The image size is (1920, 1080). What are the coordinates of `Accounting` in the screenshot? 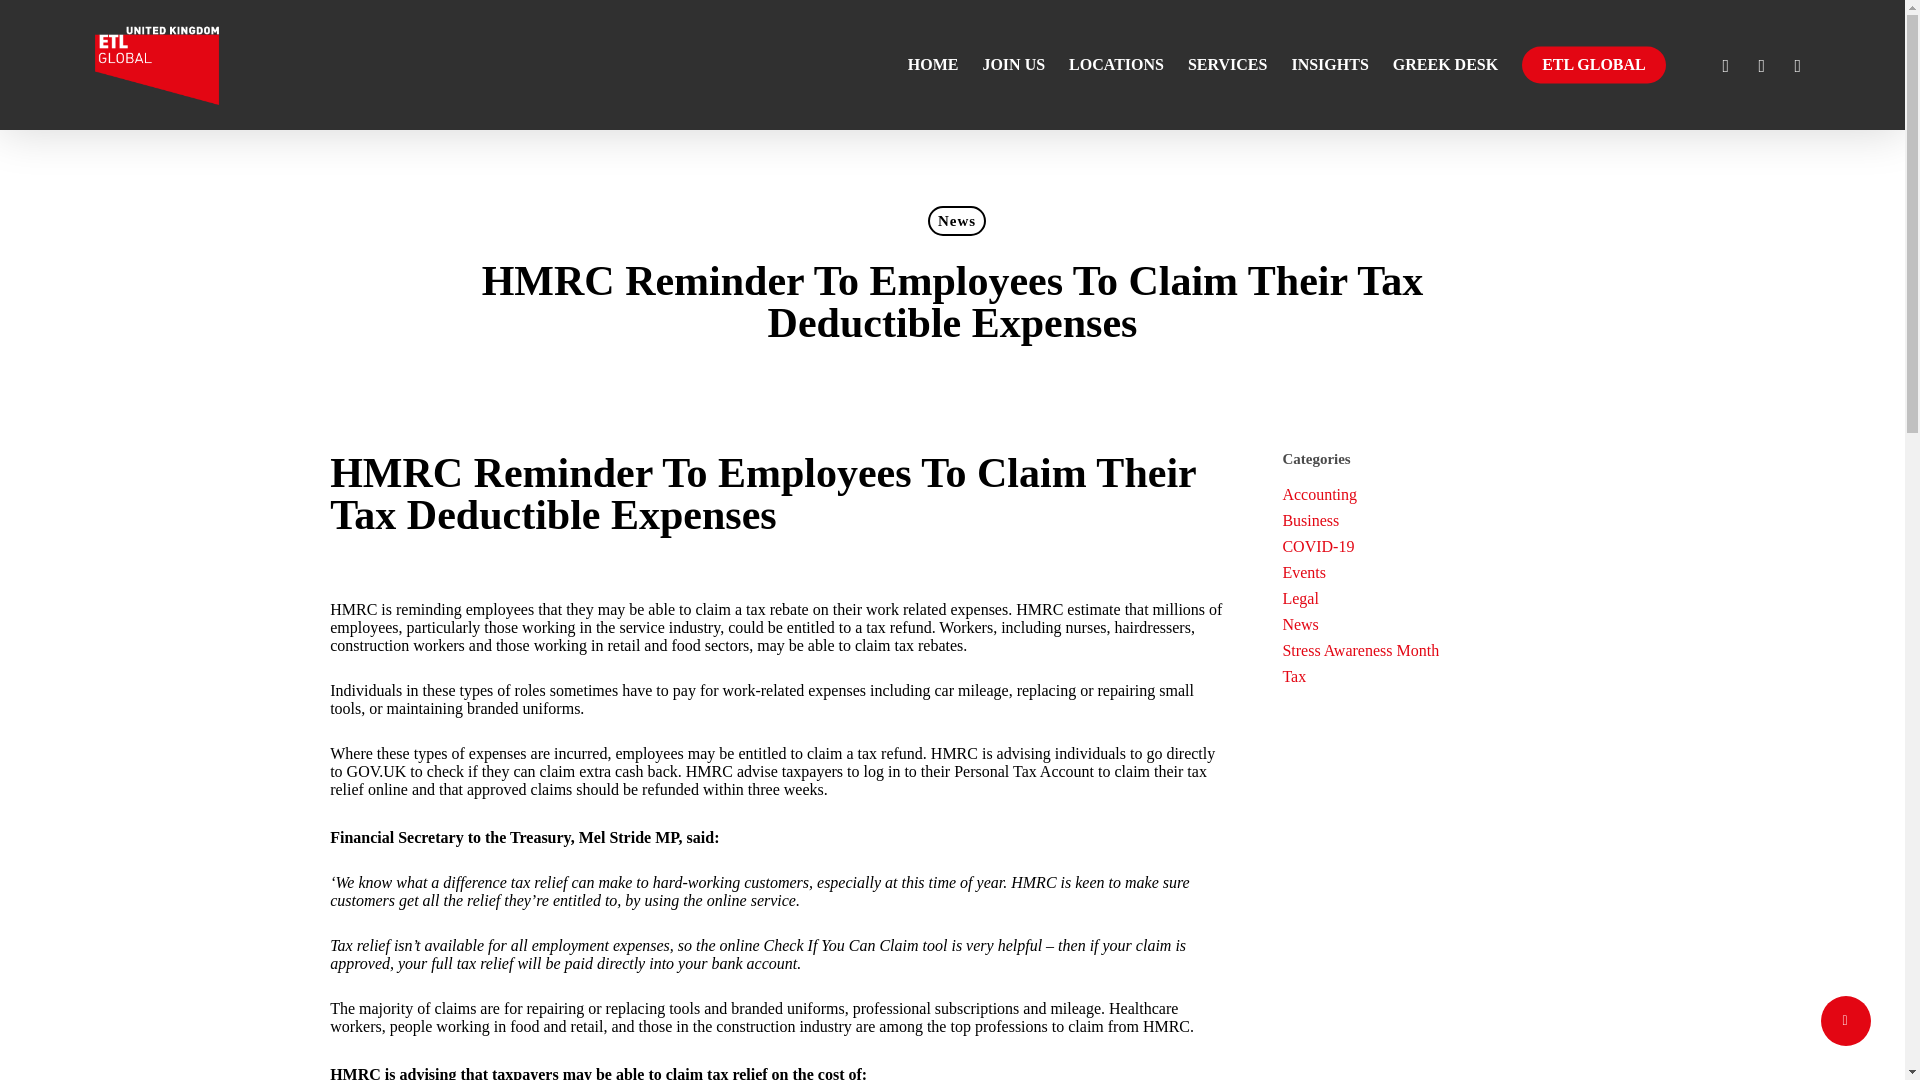 It's located at (1428, 495).